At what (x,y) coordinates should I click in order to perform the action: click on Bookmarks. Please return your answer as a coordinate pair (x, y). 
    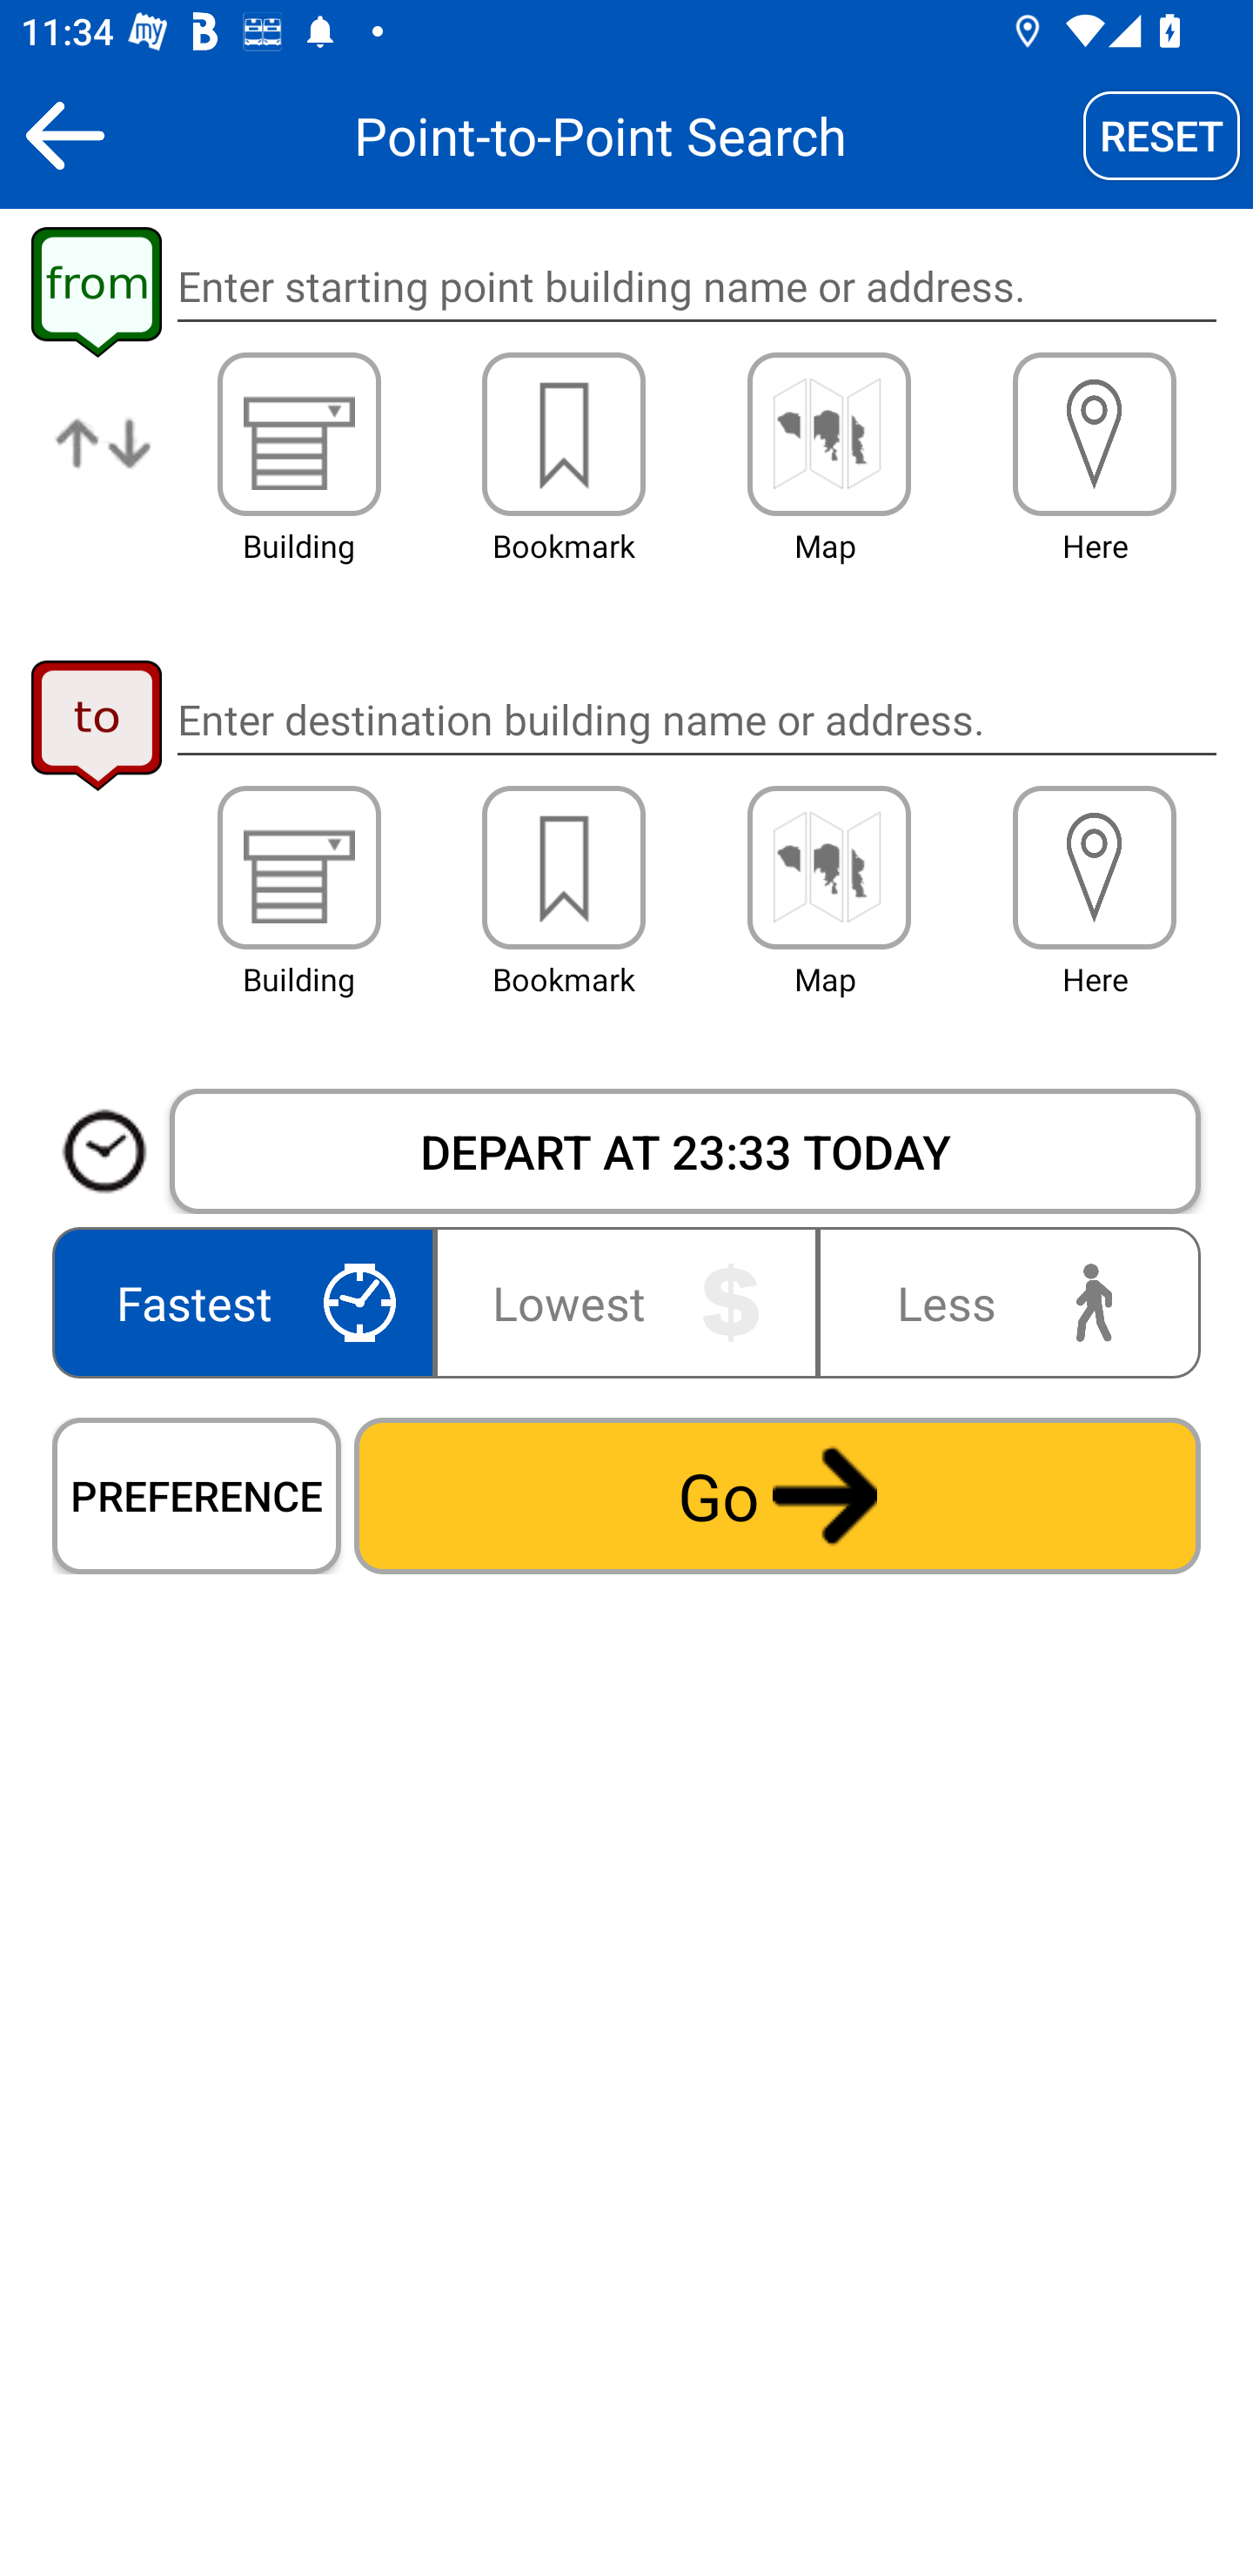
    Looking at the image, I should click on (564, 868).